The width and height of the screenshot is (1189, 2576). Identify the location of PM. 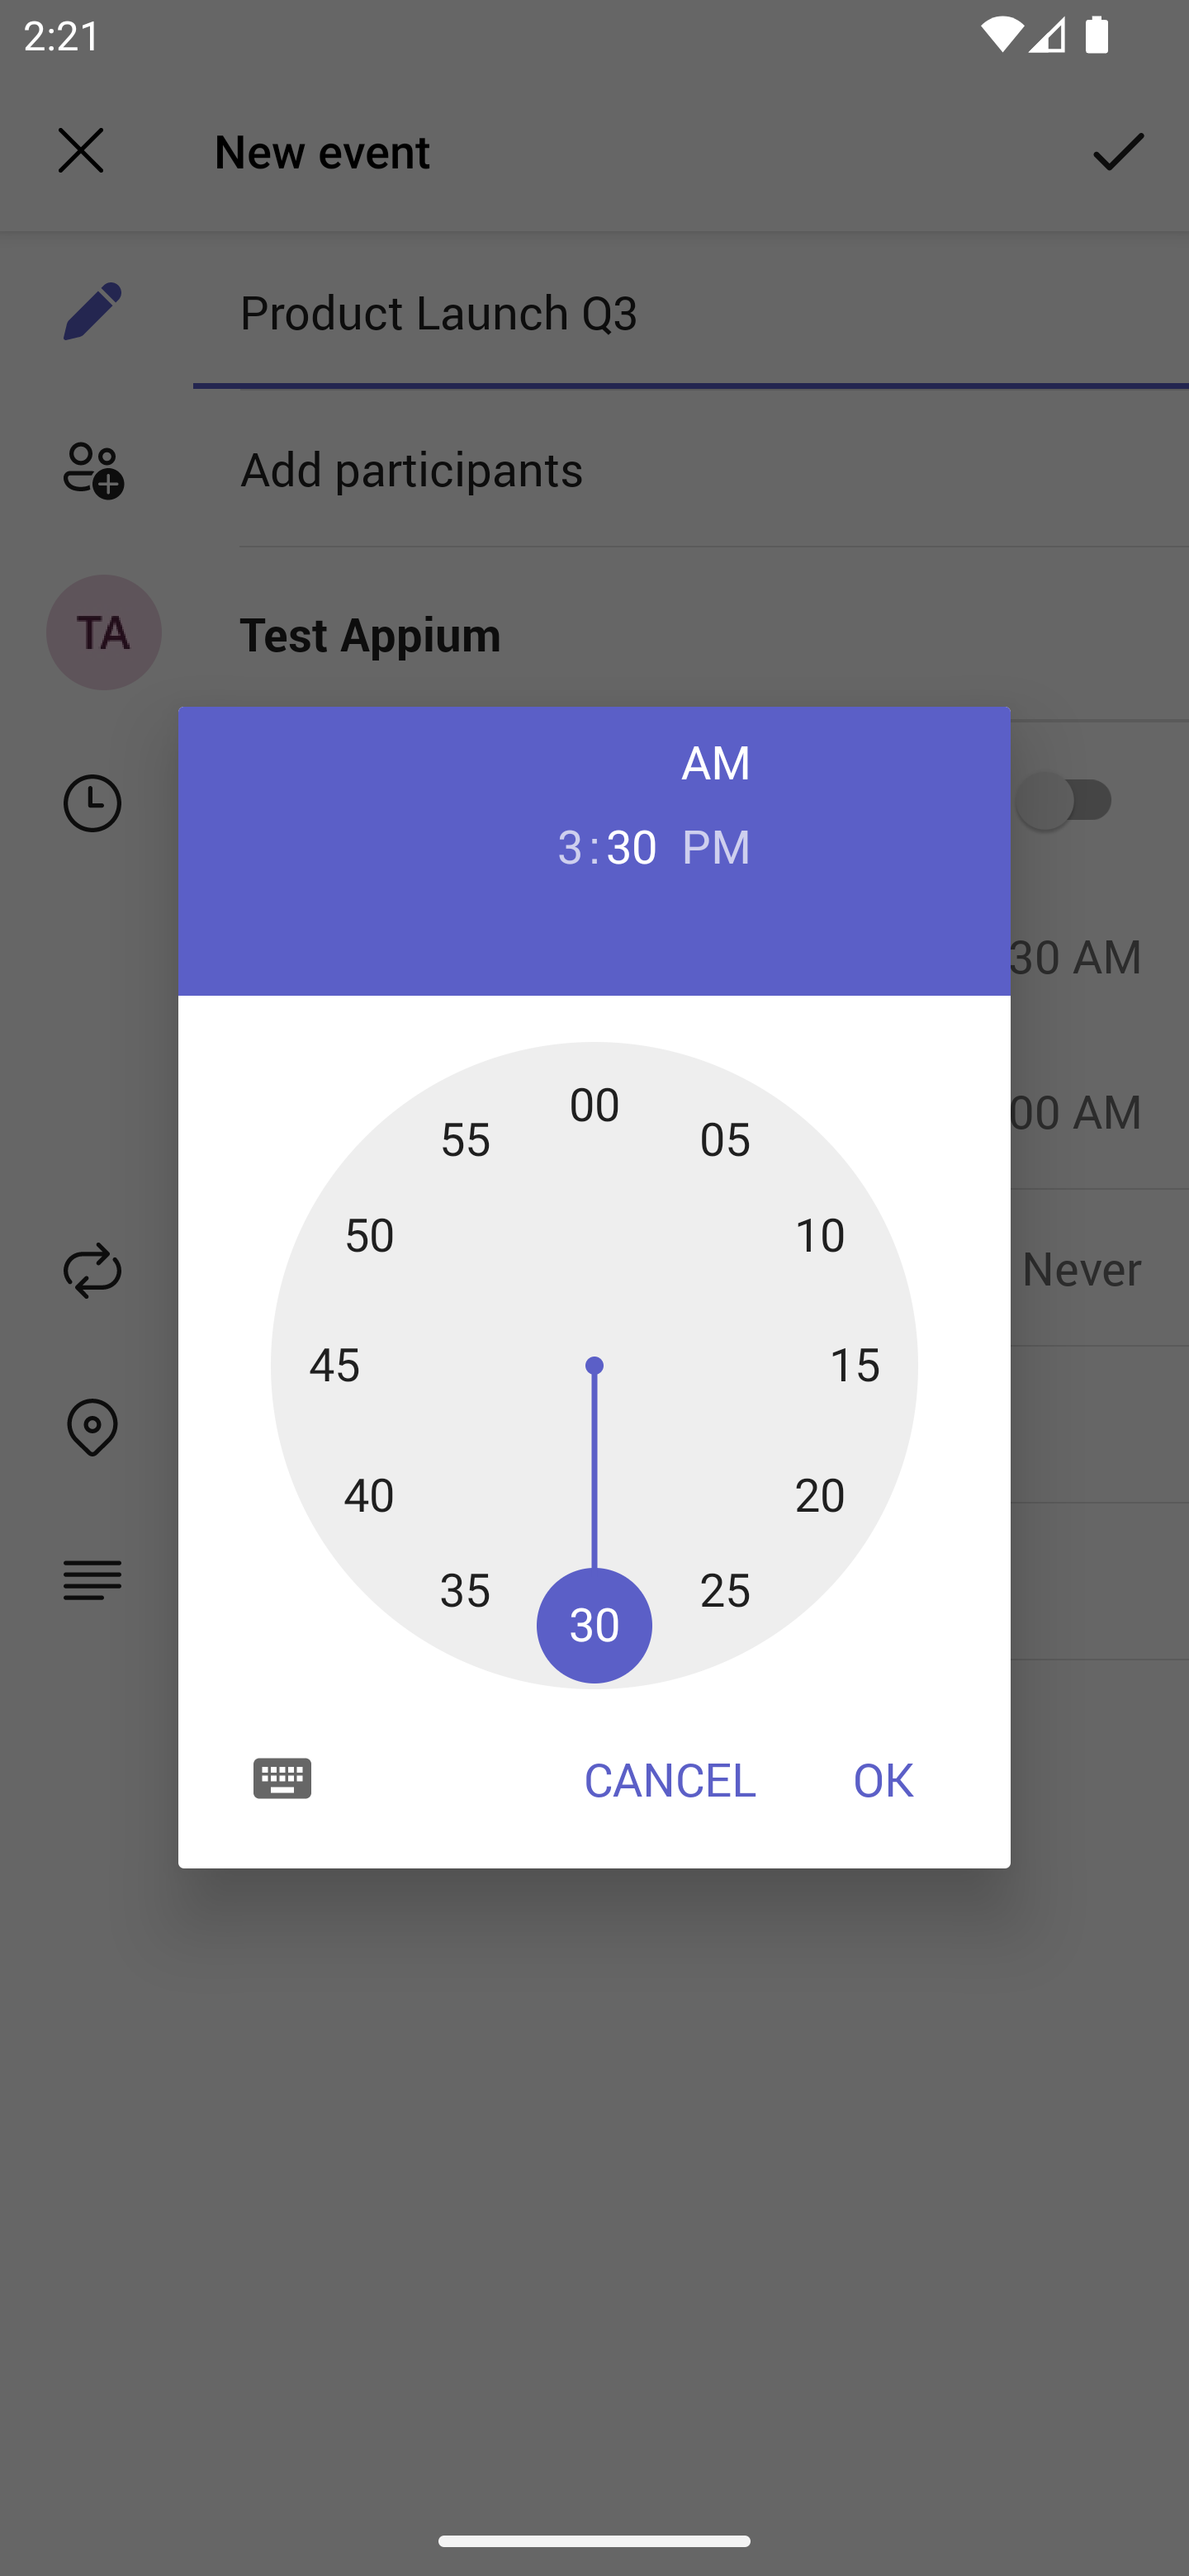
(717, 844).